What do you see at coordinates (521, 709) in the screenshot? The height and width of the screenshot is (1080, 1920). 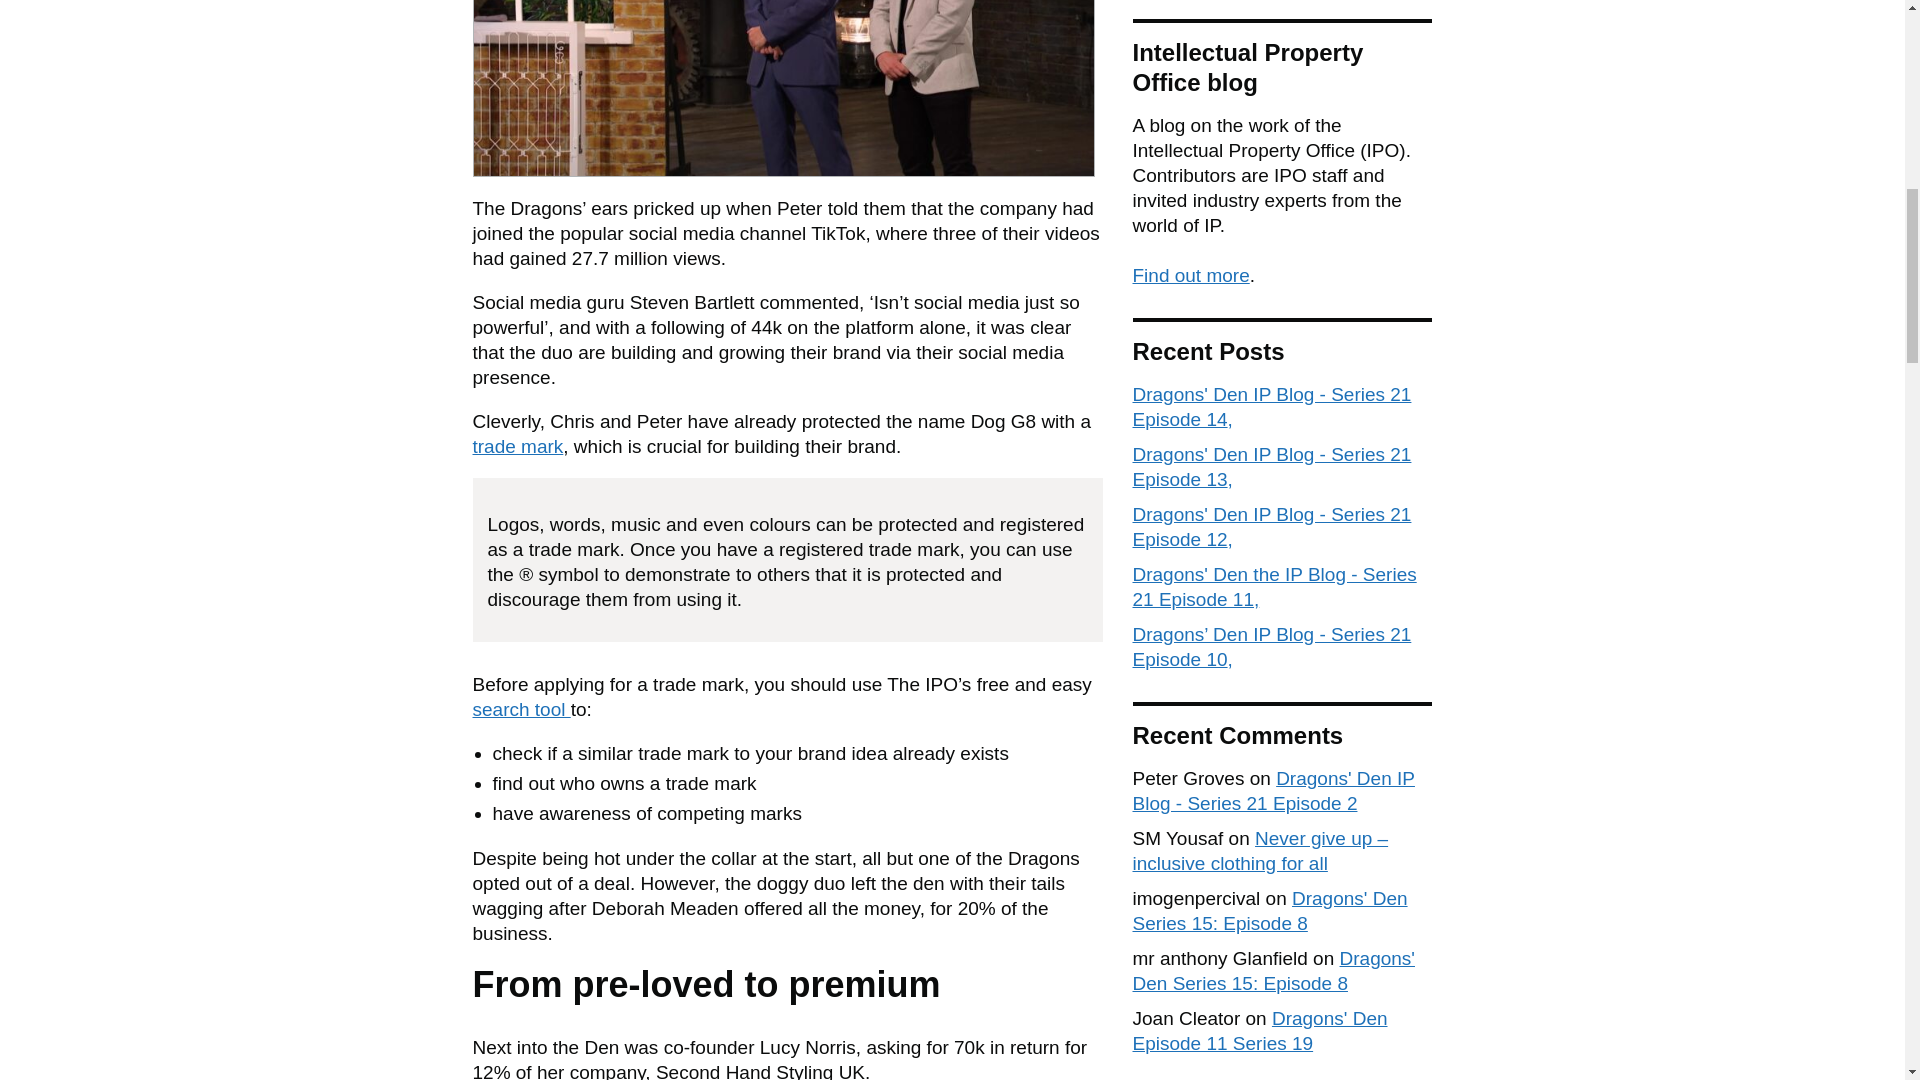 I see `search tool` at bounding box center [521, 709].